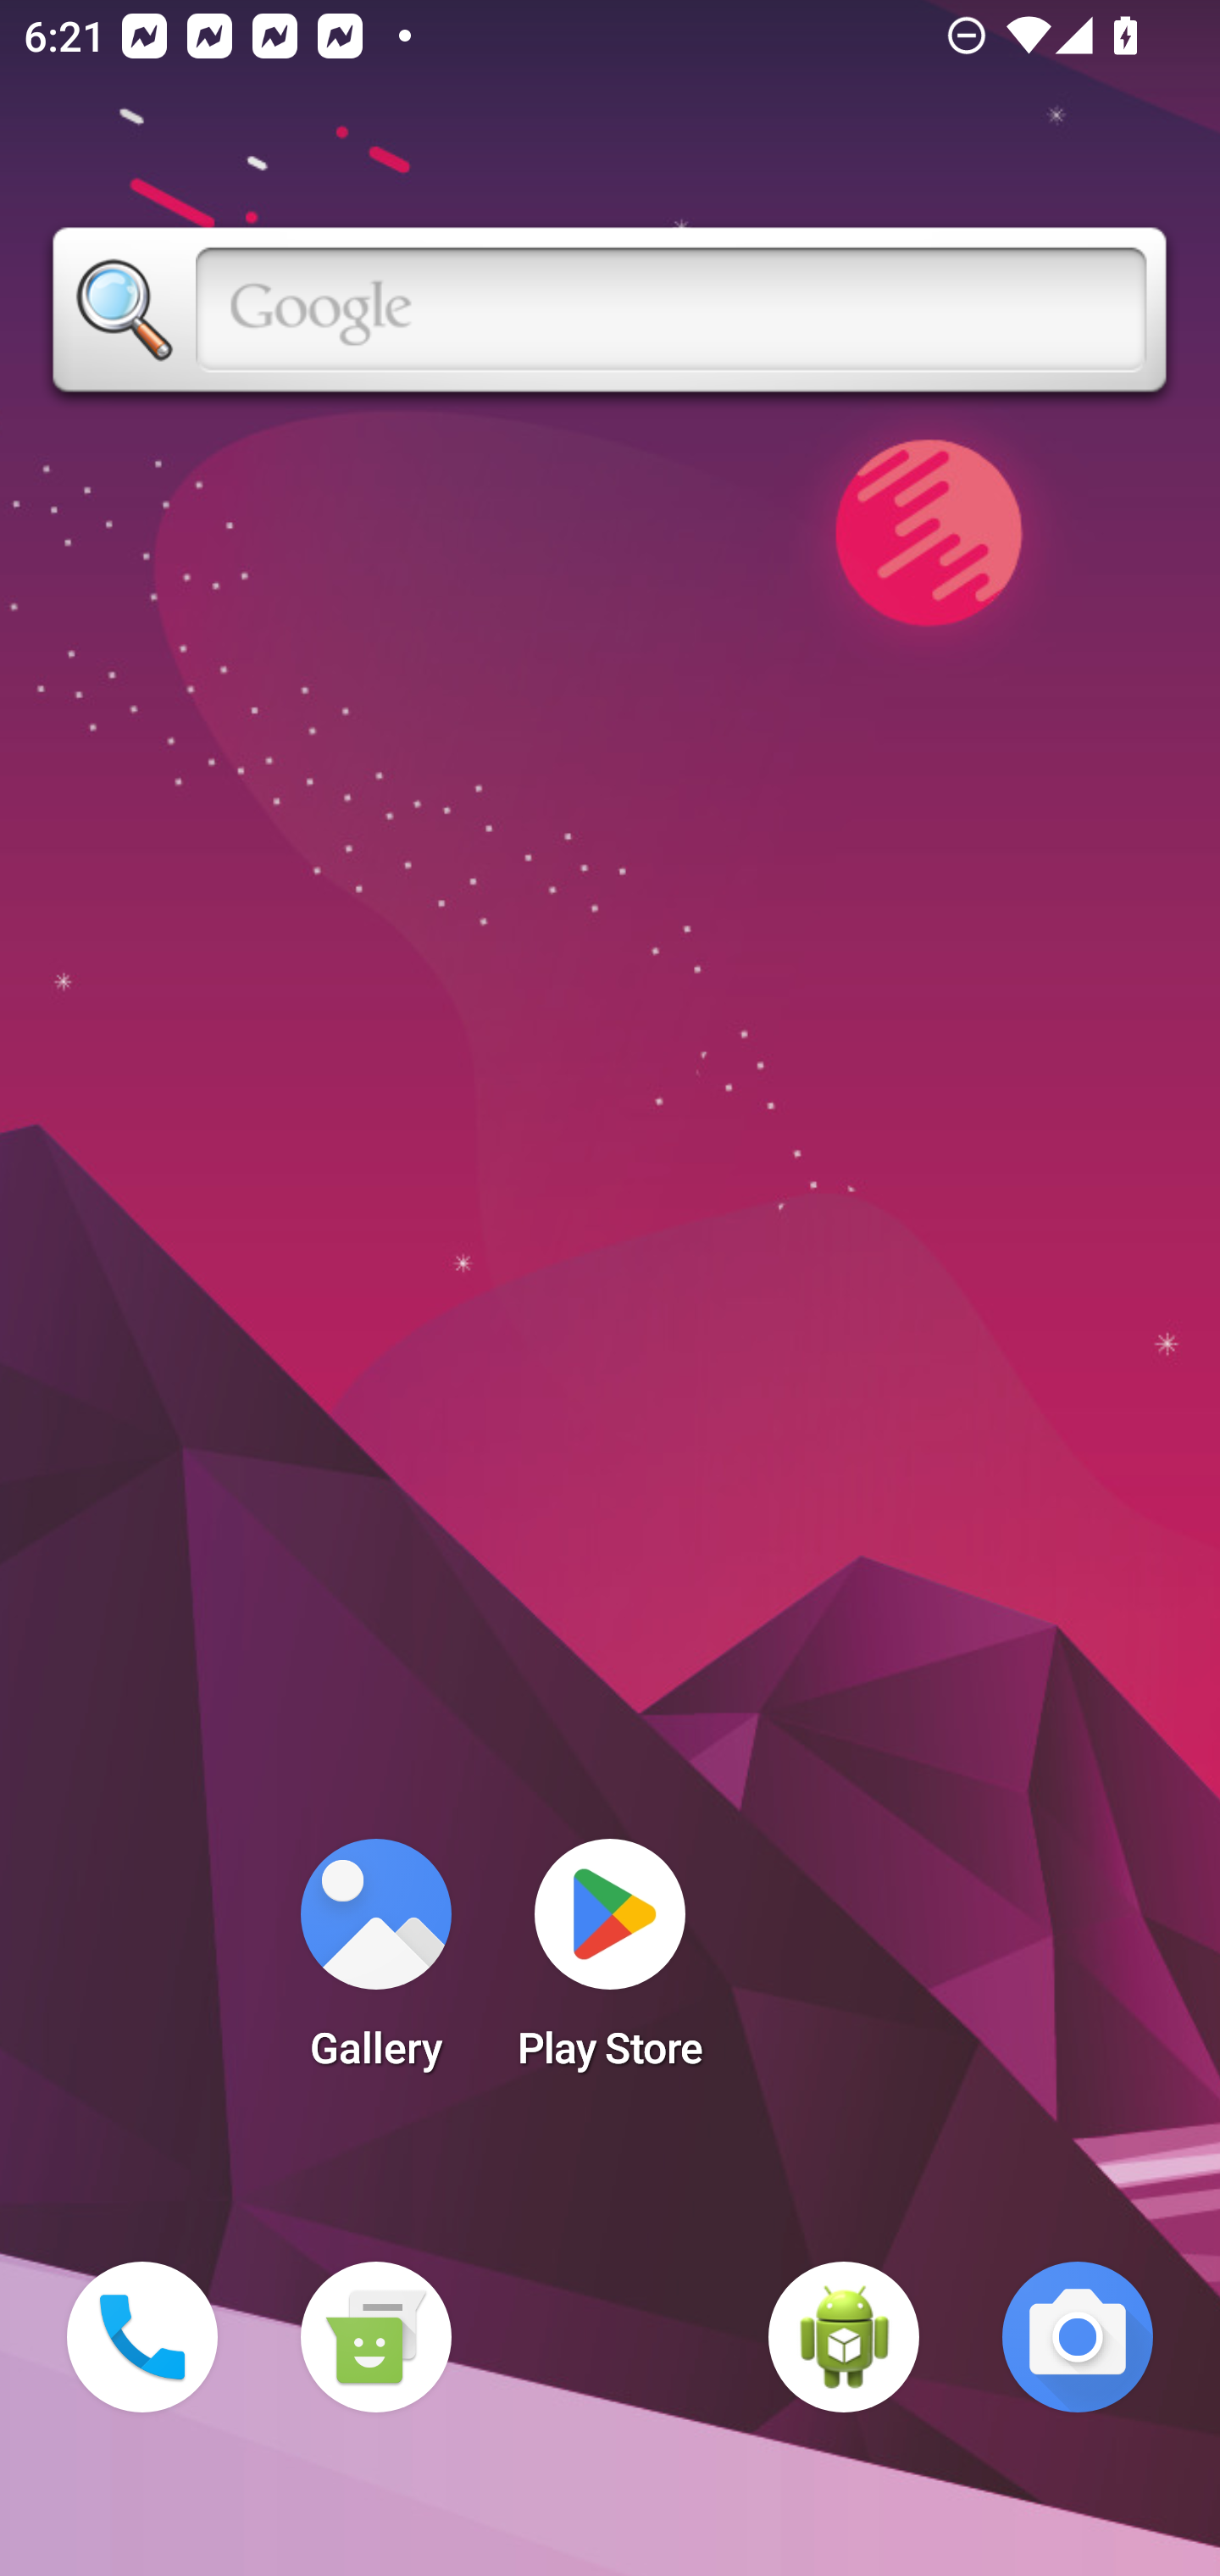 The width and height of the screenshot is (1220, 2576). Describe the element at coordinates (375, 1964) in the screenshot. I see `Gallery` at that location.